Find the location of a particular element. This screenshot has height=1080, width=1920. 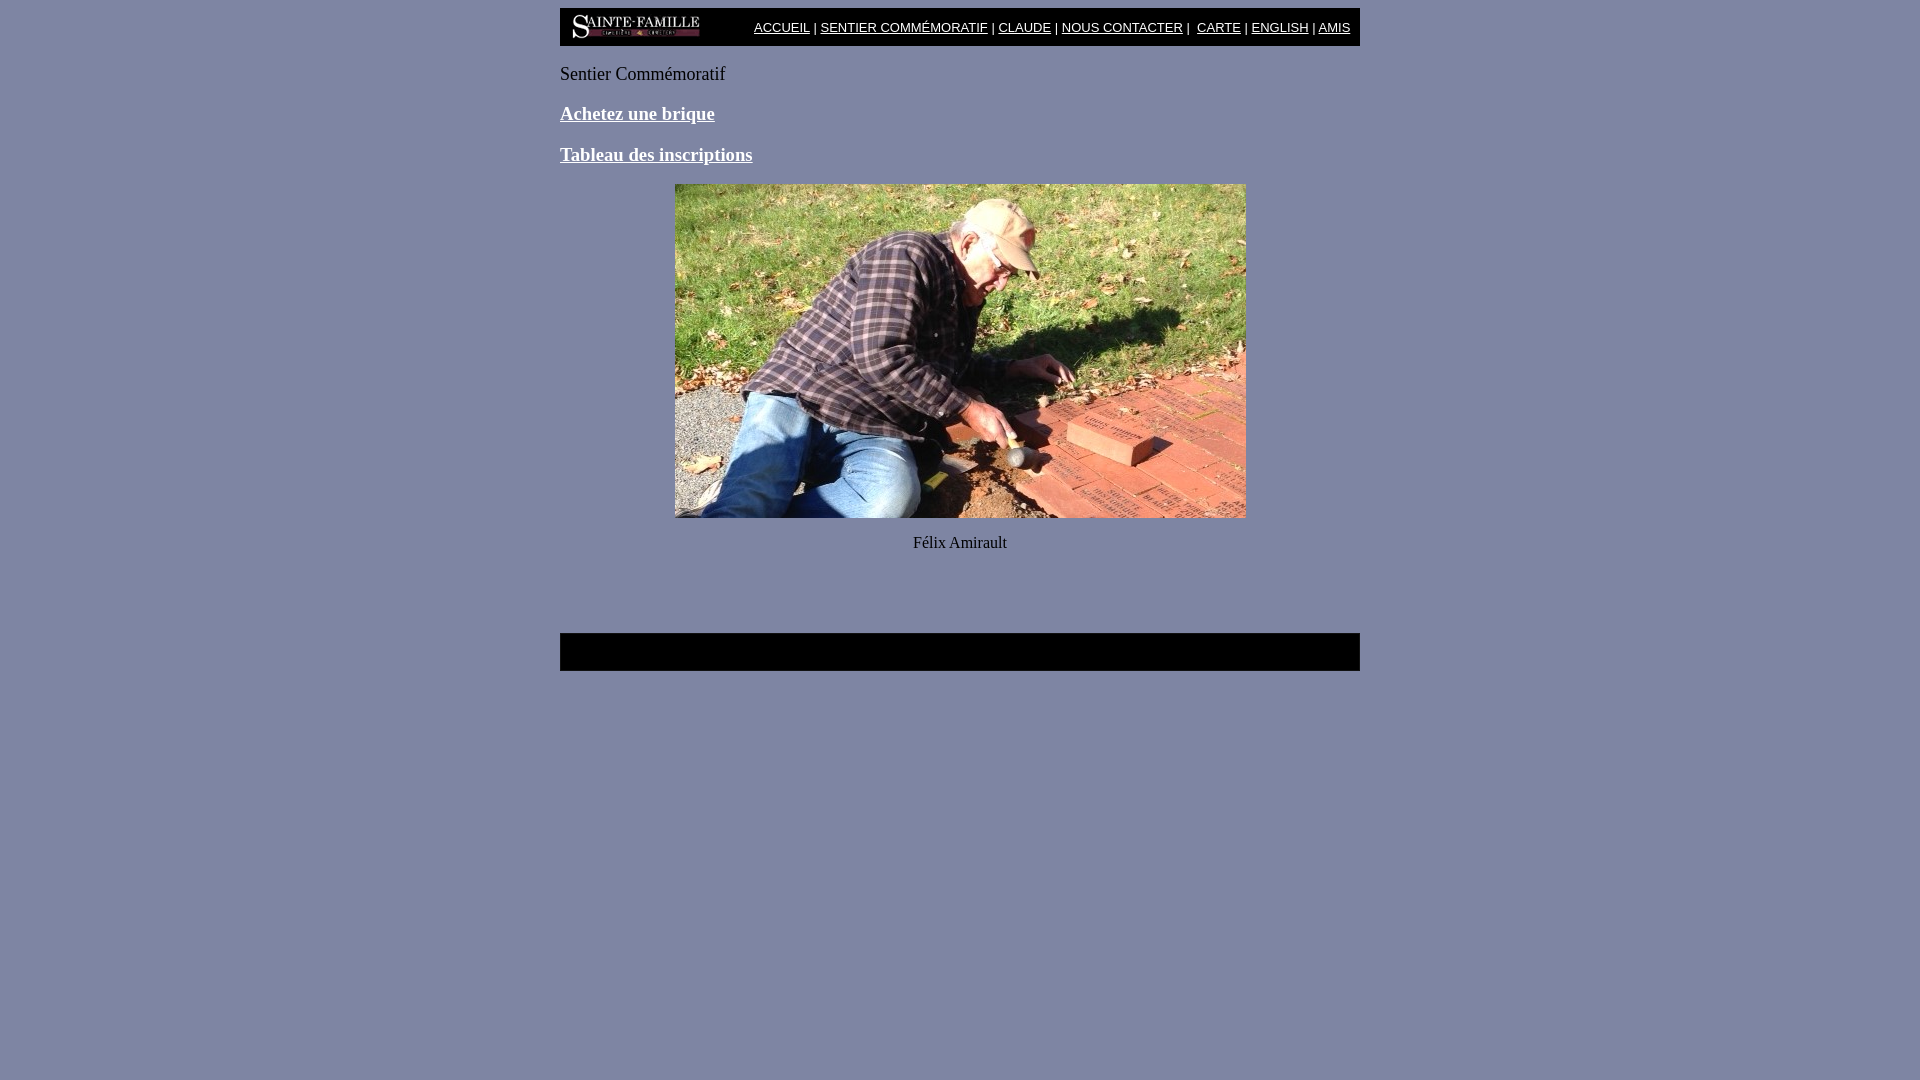

ENGLISH is located at coordinates (1280, 28).